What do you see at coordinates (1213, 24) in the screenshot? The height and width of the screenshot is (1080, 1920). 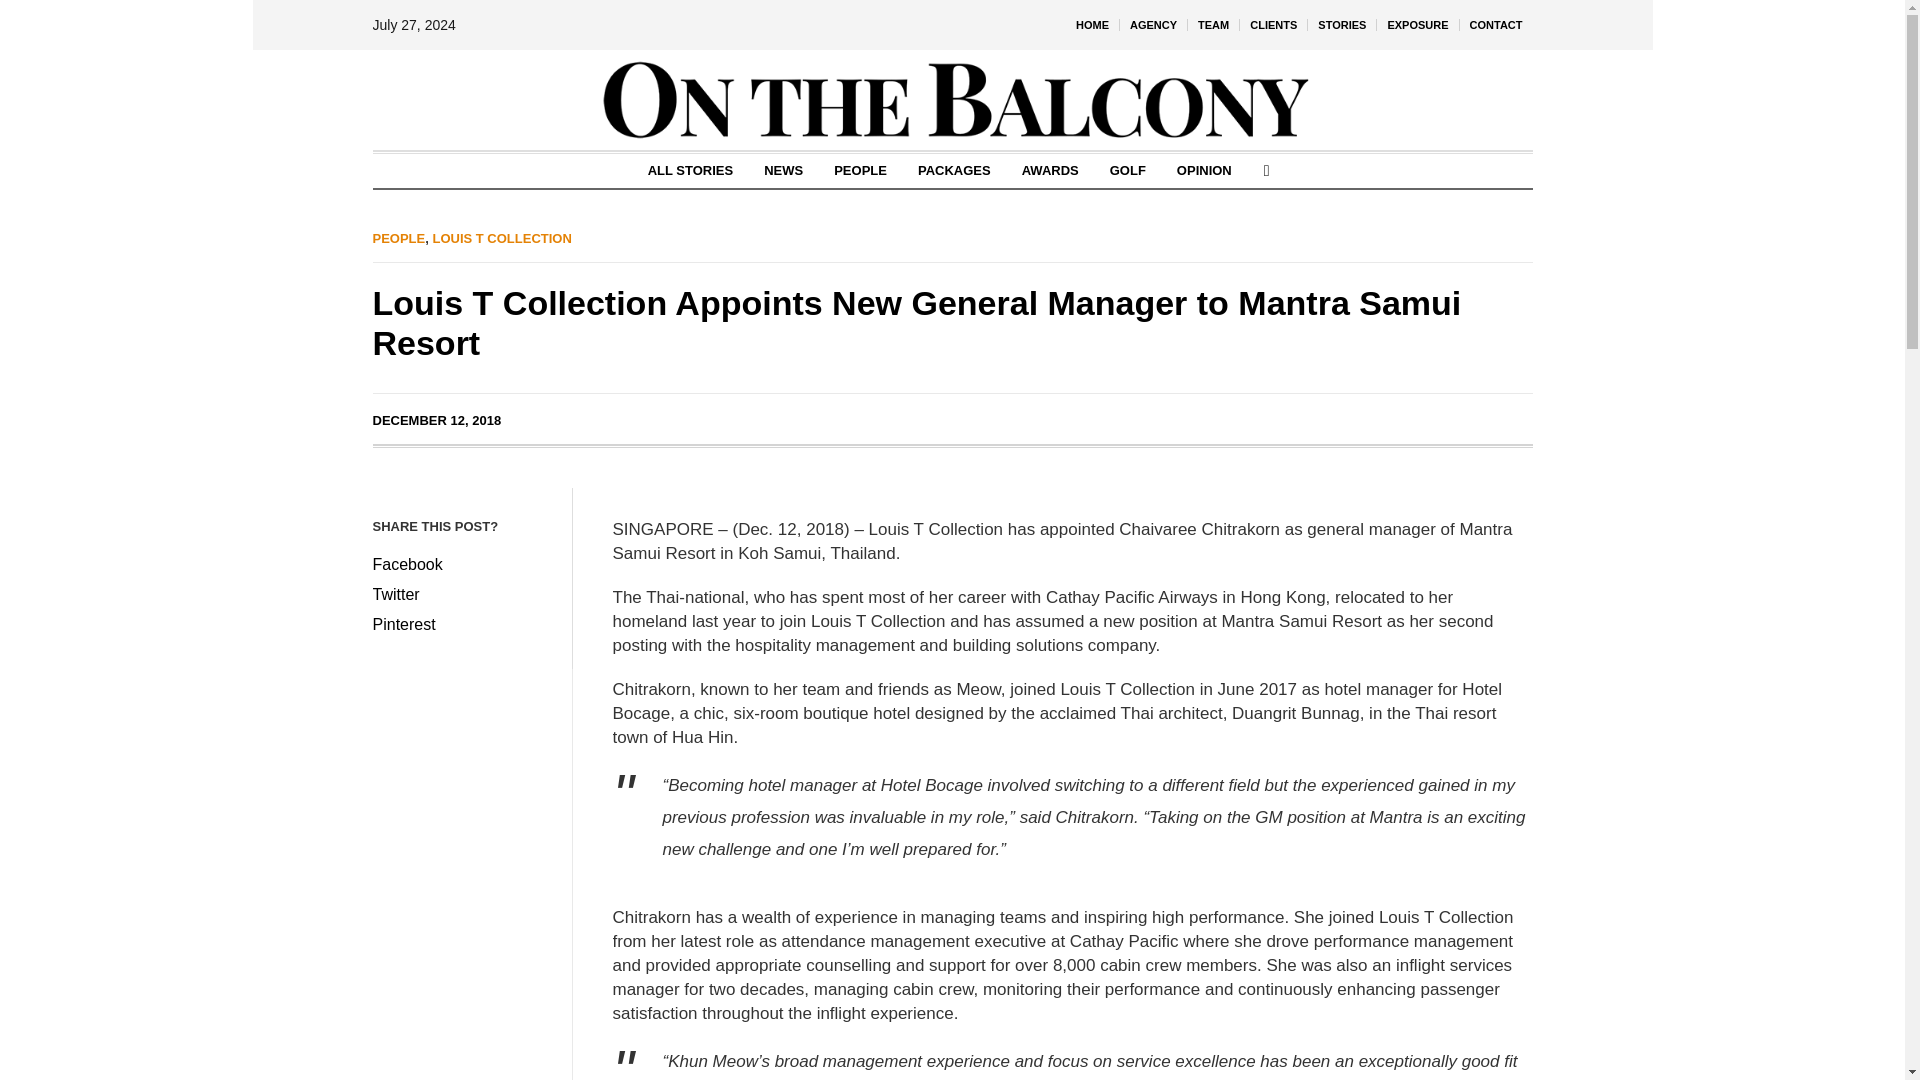 I see `TEAM` at bounding box center [1213, 24].